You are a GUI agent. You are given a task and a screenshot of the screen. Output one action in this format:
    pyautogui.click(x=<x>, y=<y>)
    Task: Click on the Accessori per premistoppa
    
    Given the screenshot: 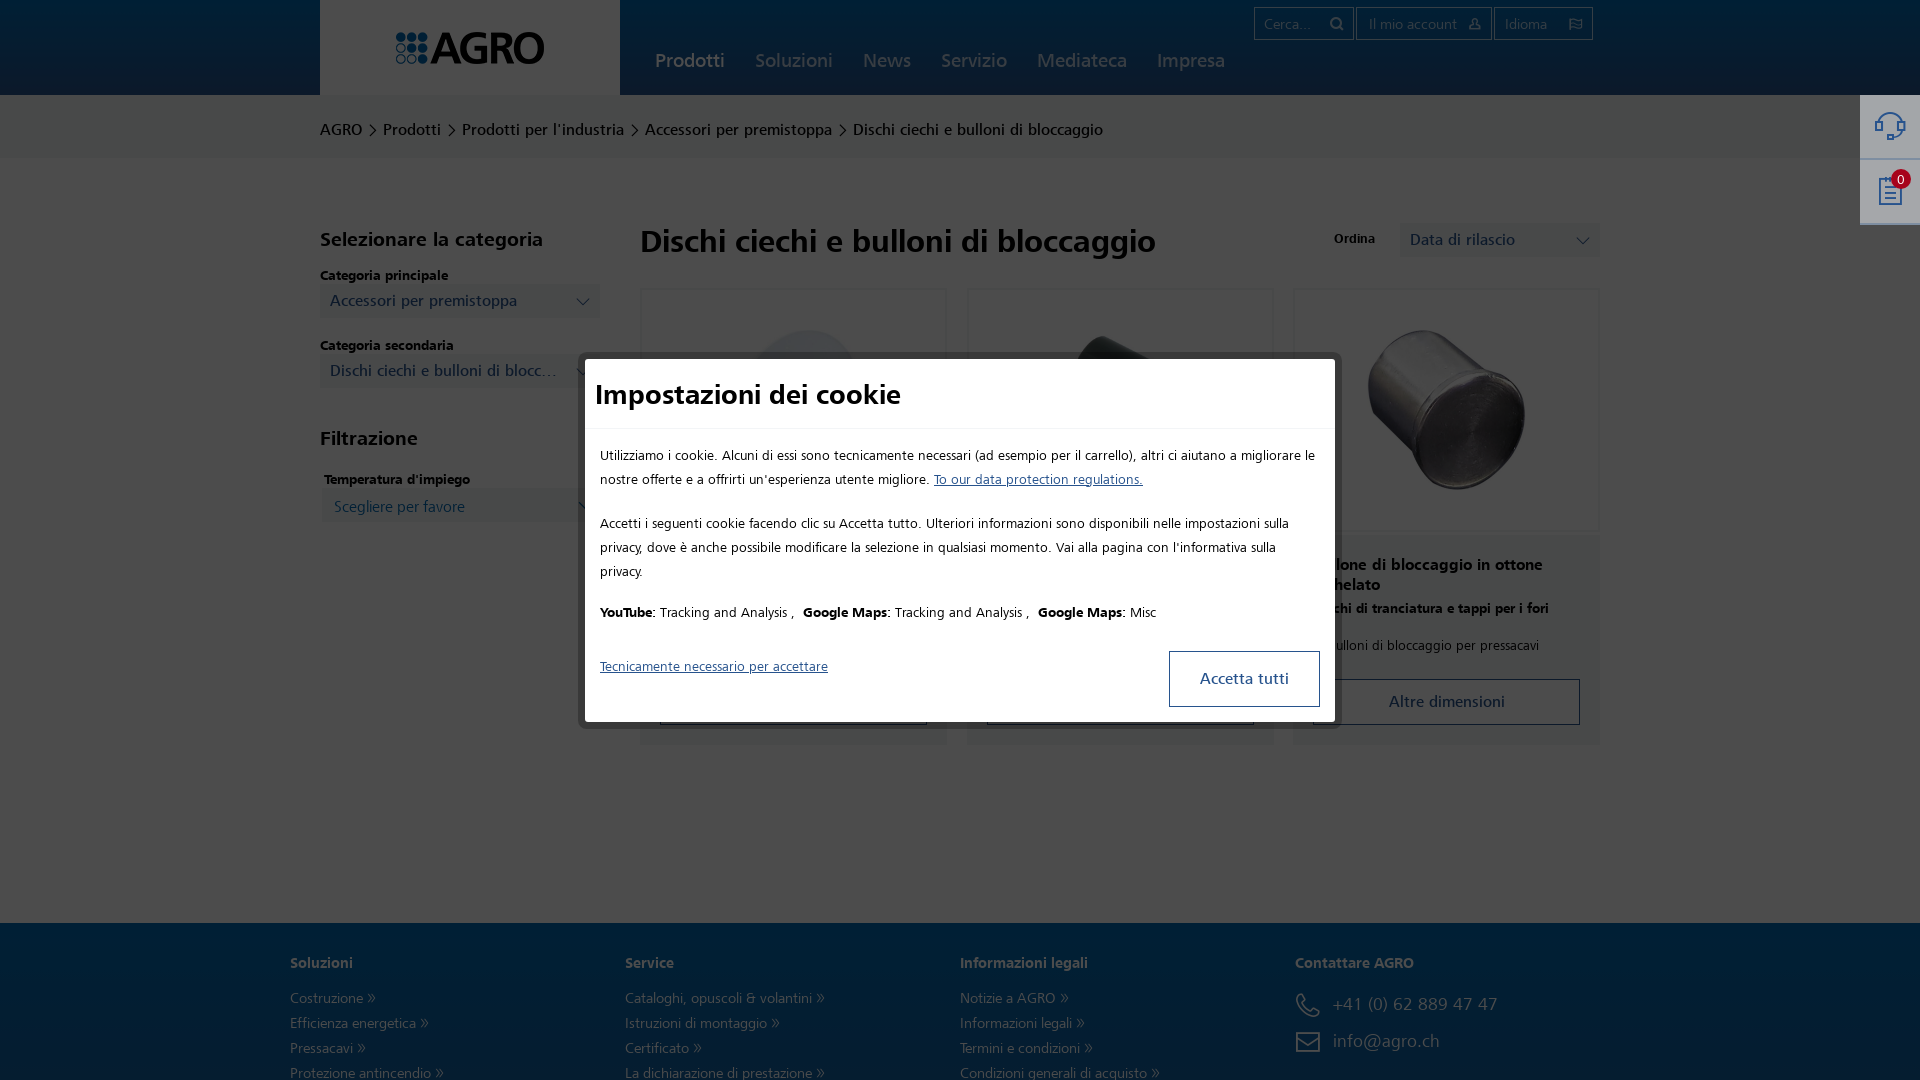 What is the action you would take?
    pyautogui.click(x=738, y=130)
    